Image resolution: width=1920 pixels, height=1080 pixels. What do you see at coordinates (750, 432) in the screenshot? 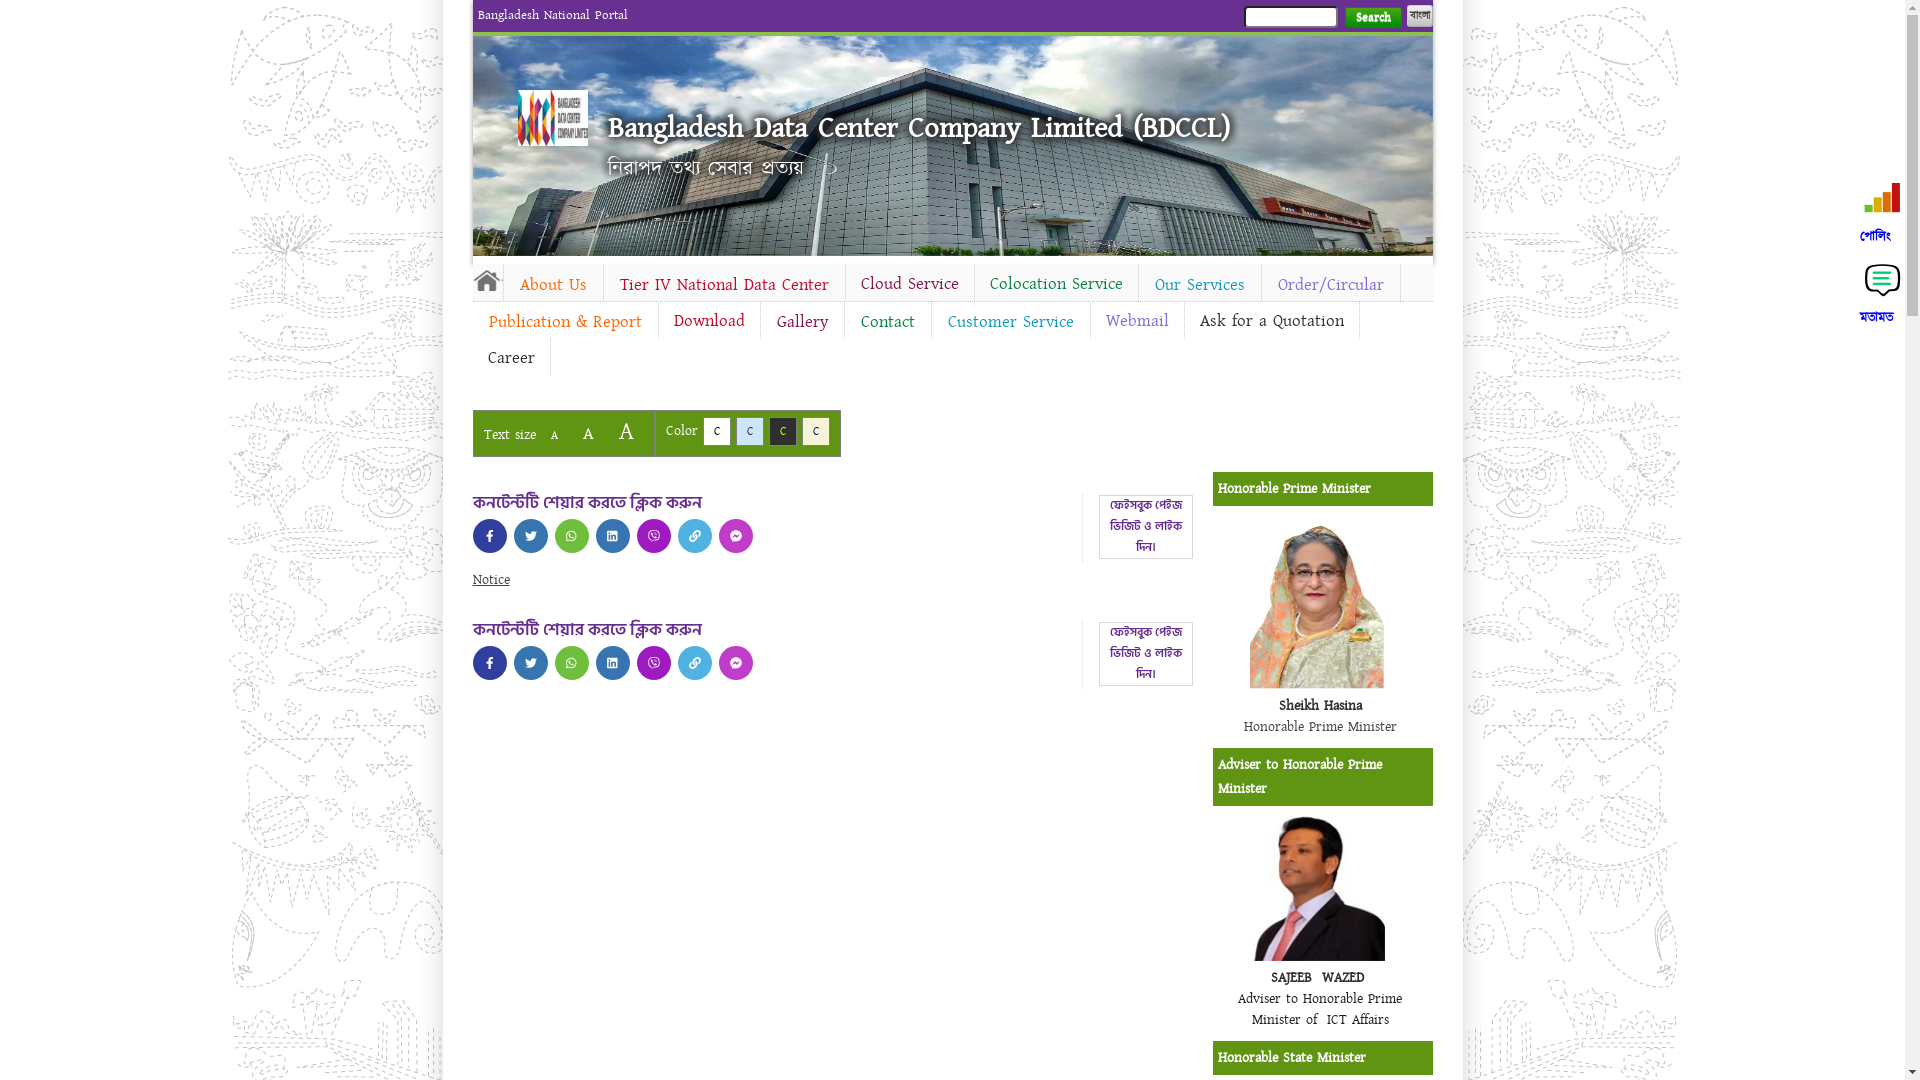
I see `C` at bounding box center [750, 432].